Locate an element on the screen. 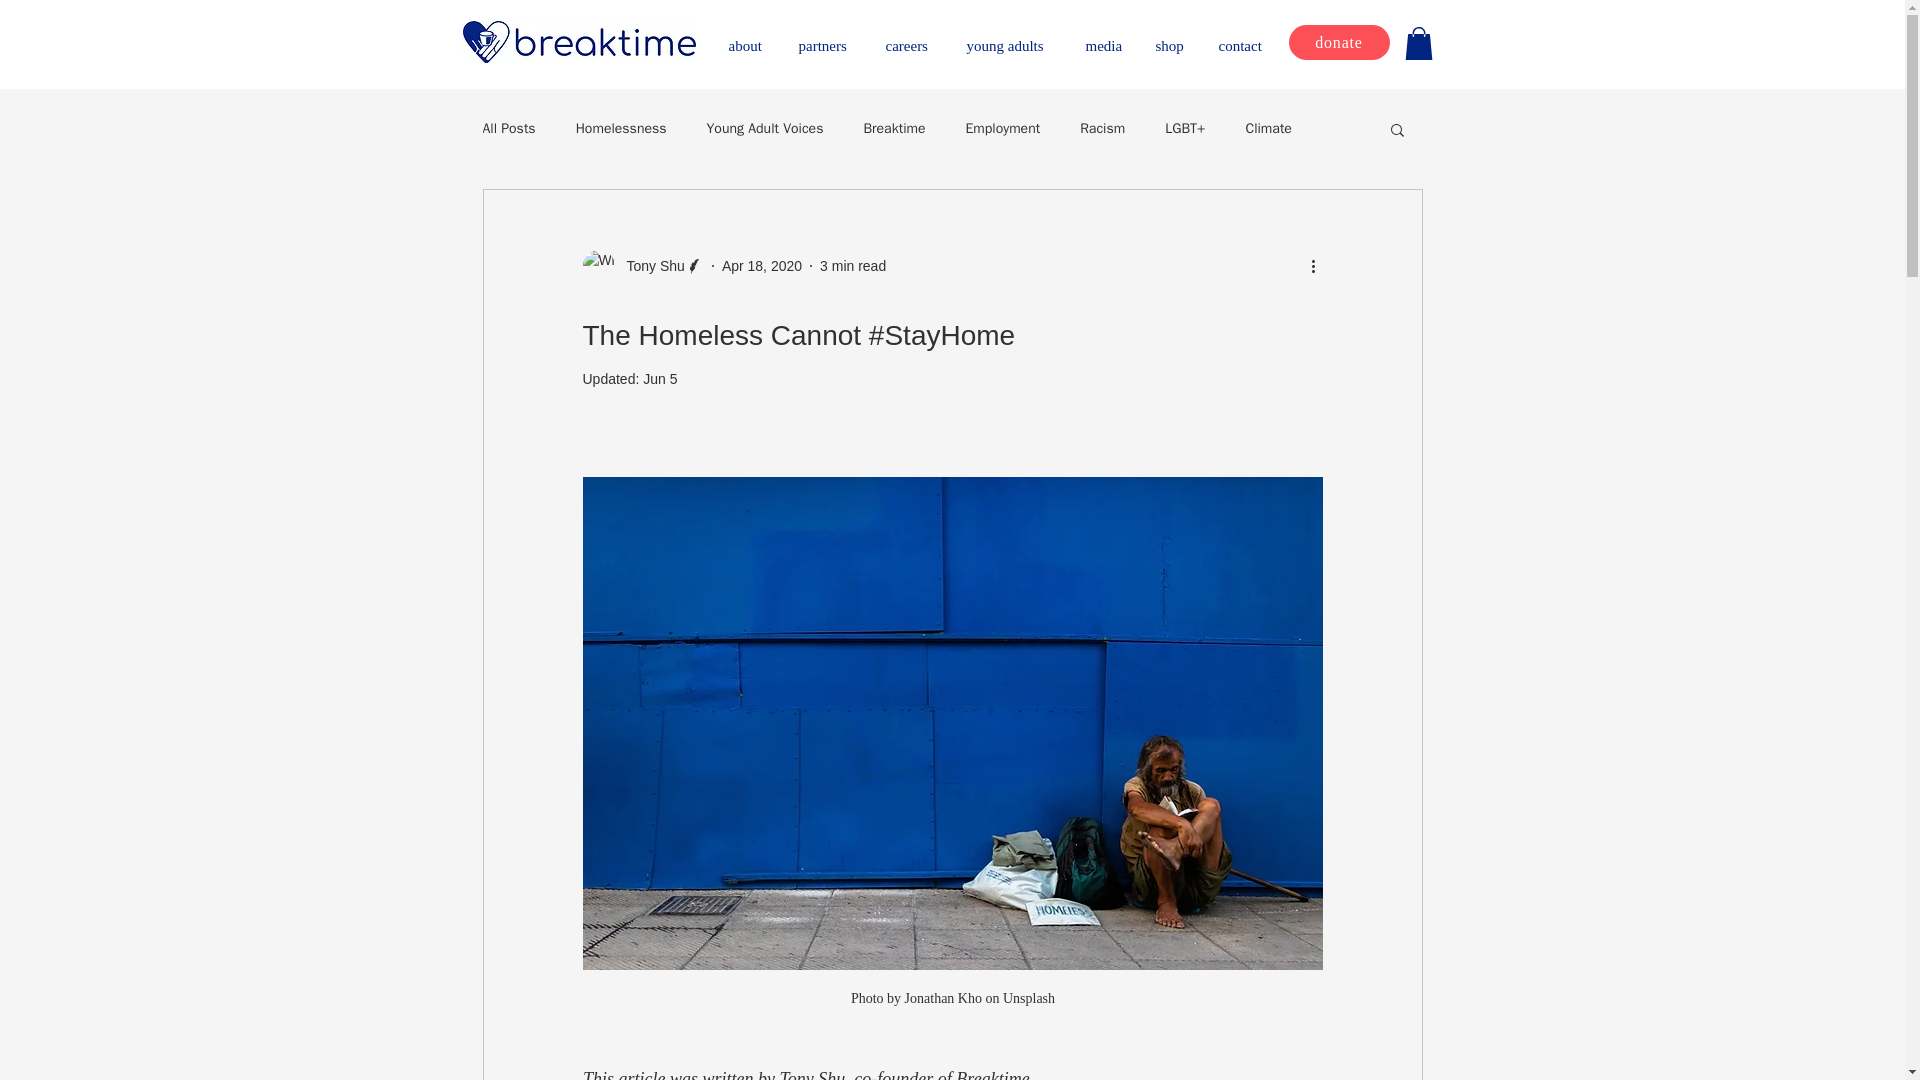 This screenshot has width=1920, height=1080. Apr 18, 2020 is located at coordinates (762, 266).